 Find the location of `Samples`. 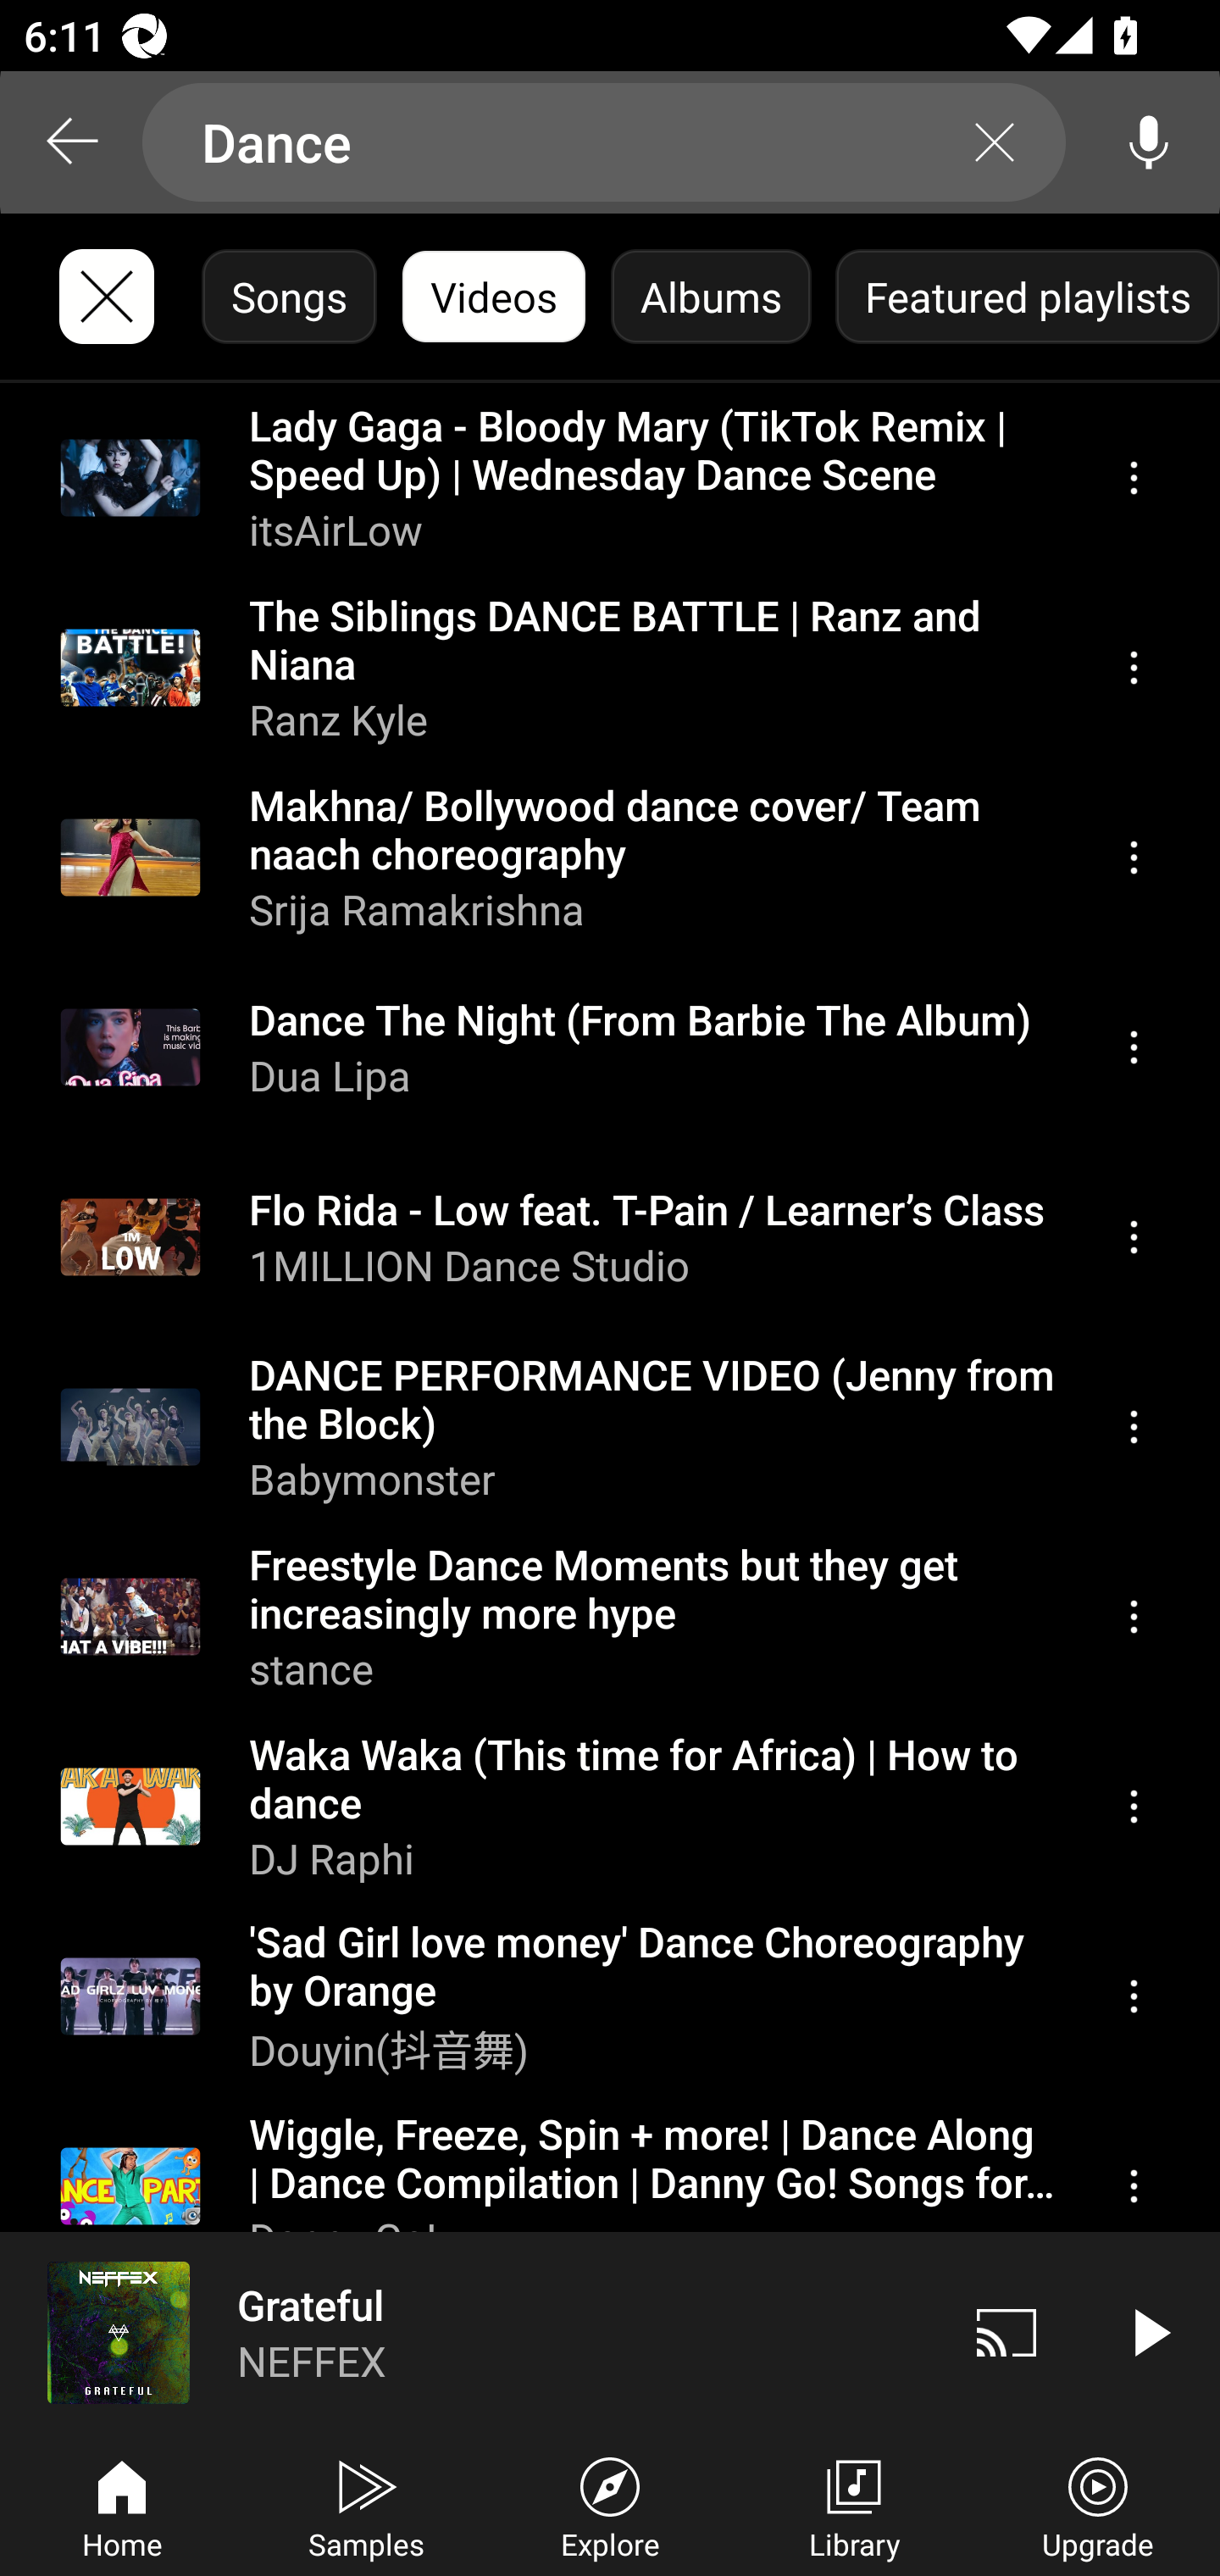

Samples is located at coordinates (366, 2505).